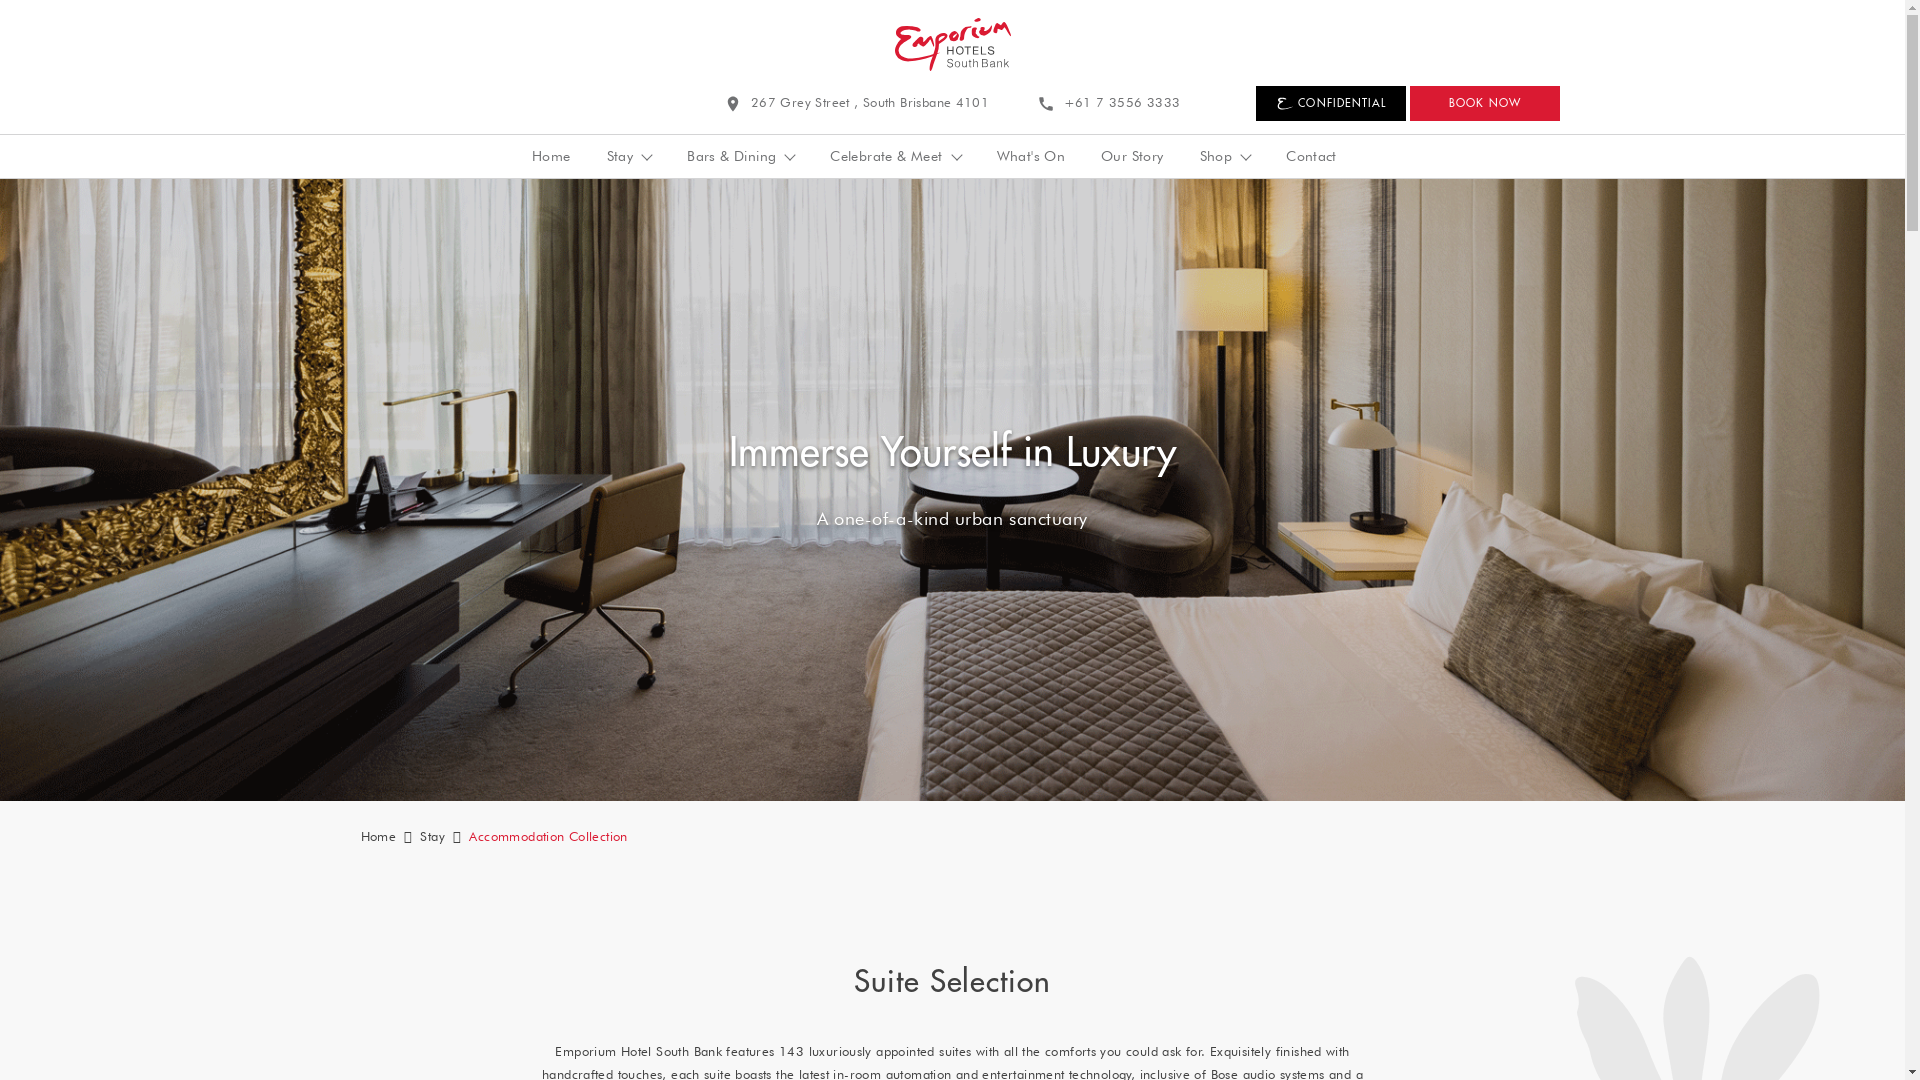 The width and height of the screenshot is (1920, 1080). Describe the element at coordinates (856, 104) in the screenshot. I see `267 Grey Street , South Brisbane 4101` at that location.